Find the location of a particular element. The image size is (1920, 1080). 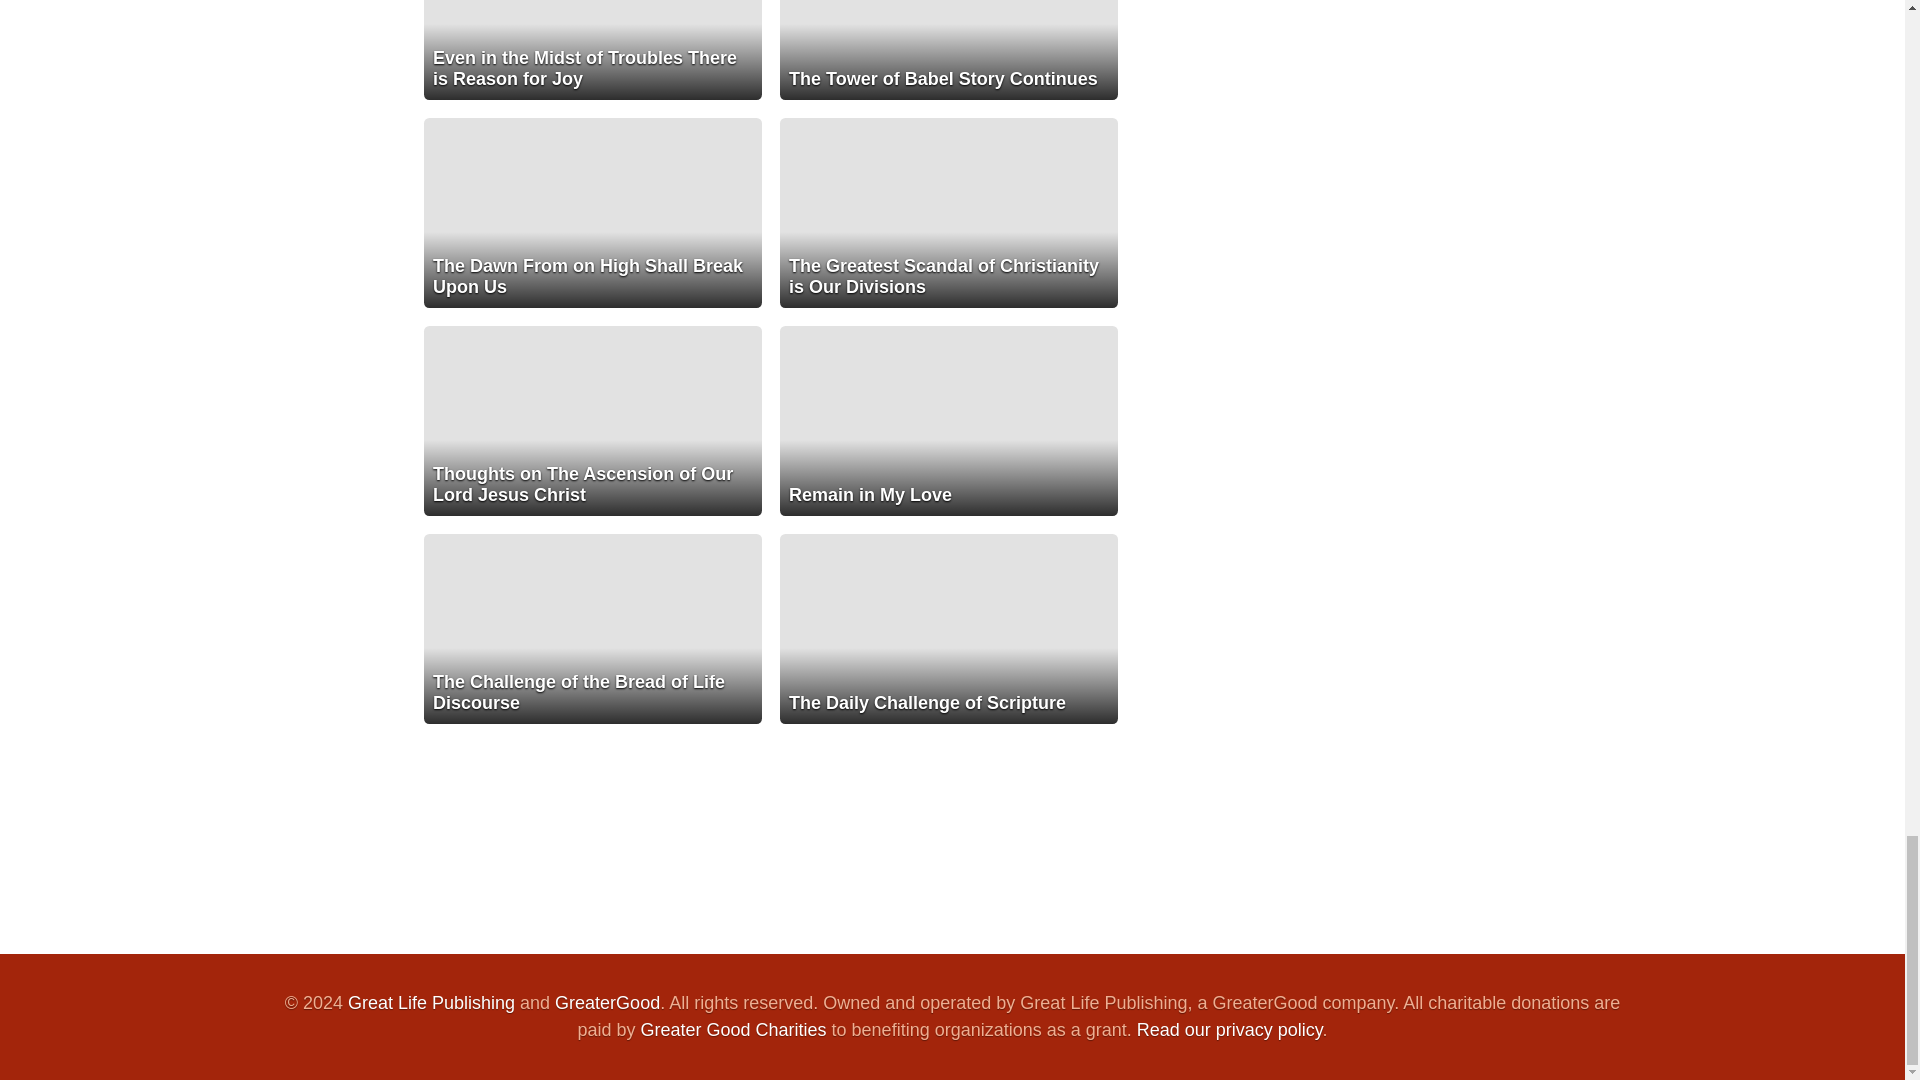

Remain in My Love is located at coordinates (948, 421).